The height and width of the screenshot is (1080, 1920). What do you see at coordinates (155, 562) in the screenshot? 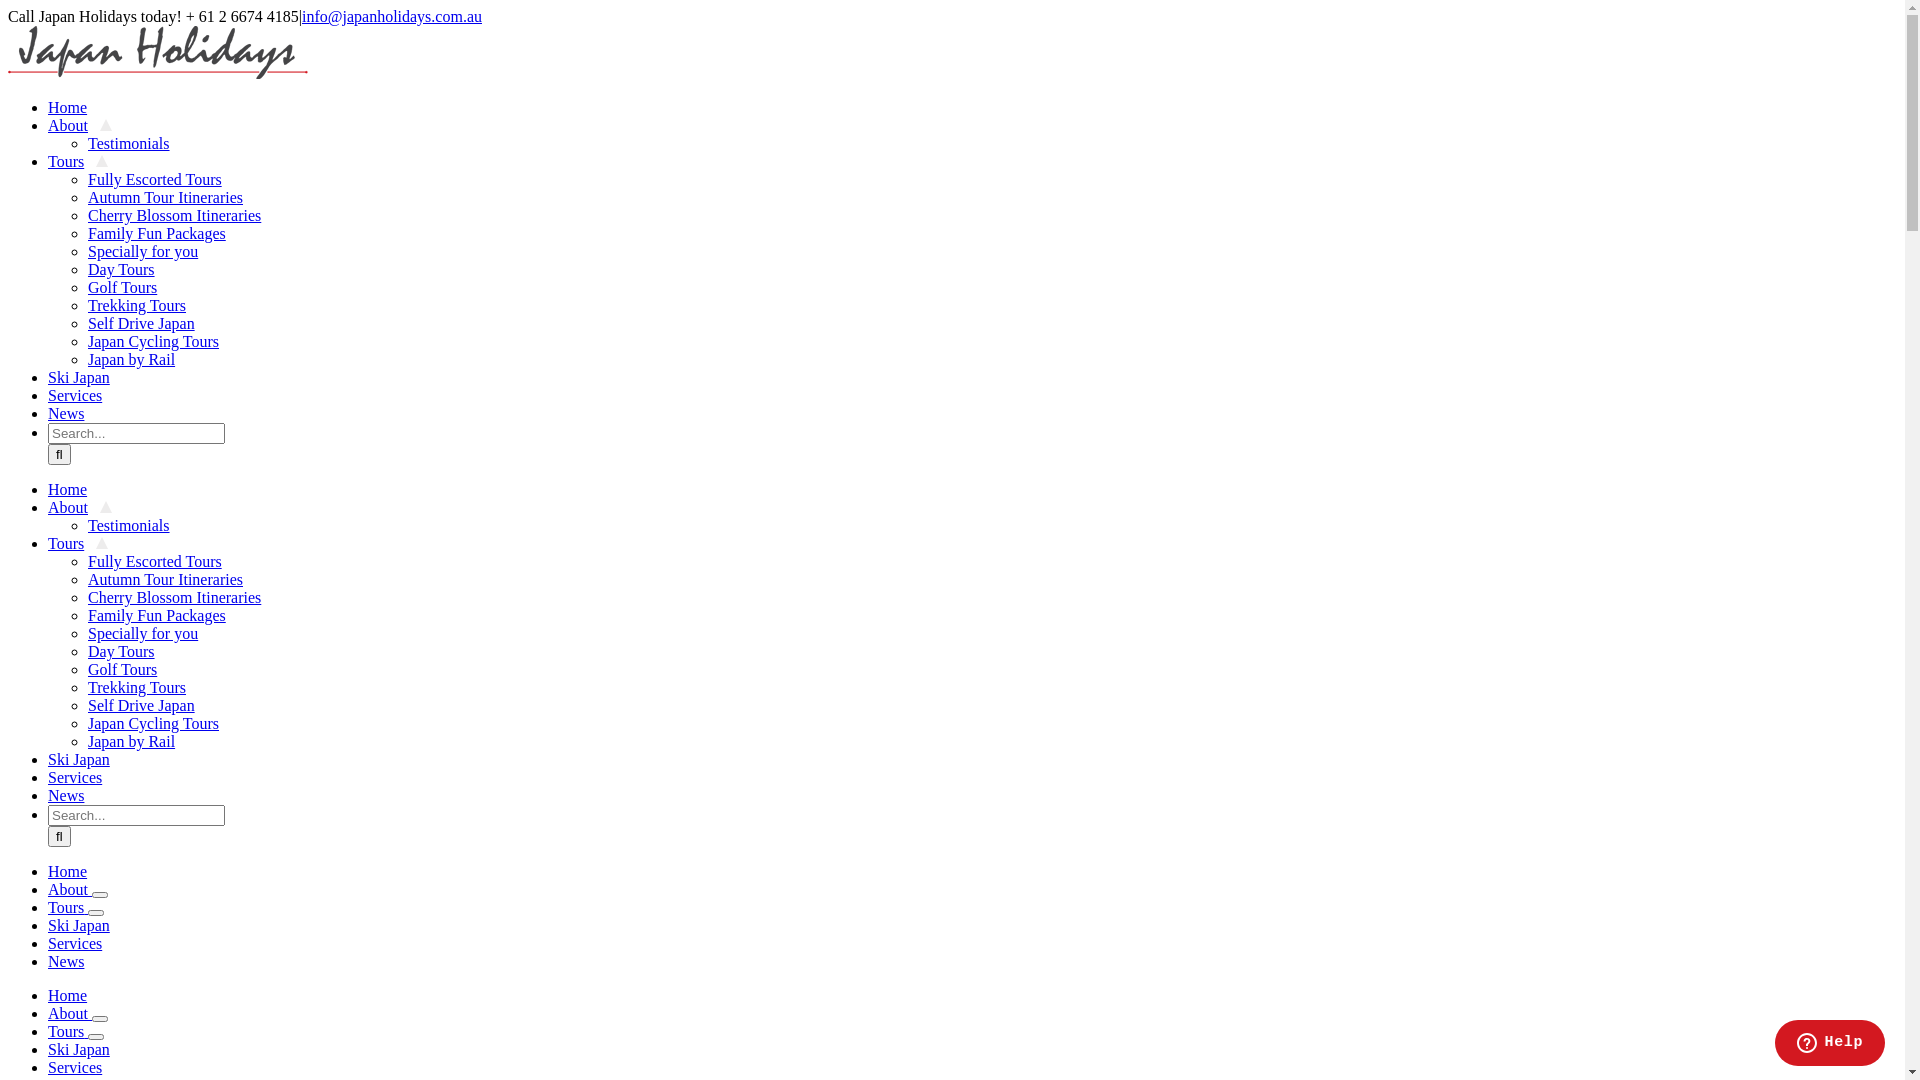
I see `Fully Escorted Tours` at bounding box center [155, 562].